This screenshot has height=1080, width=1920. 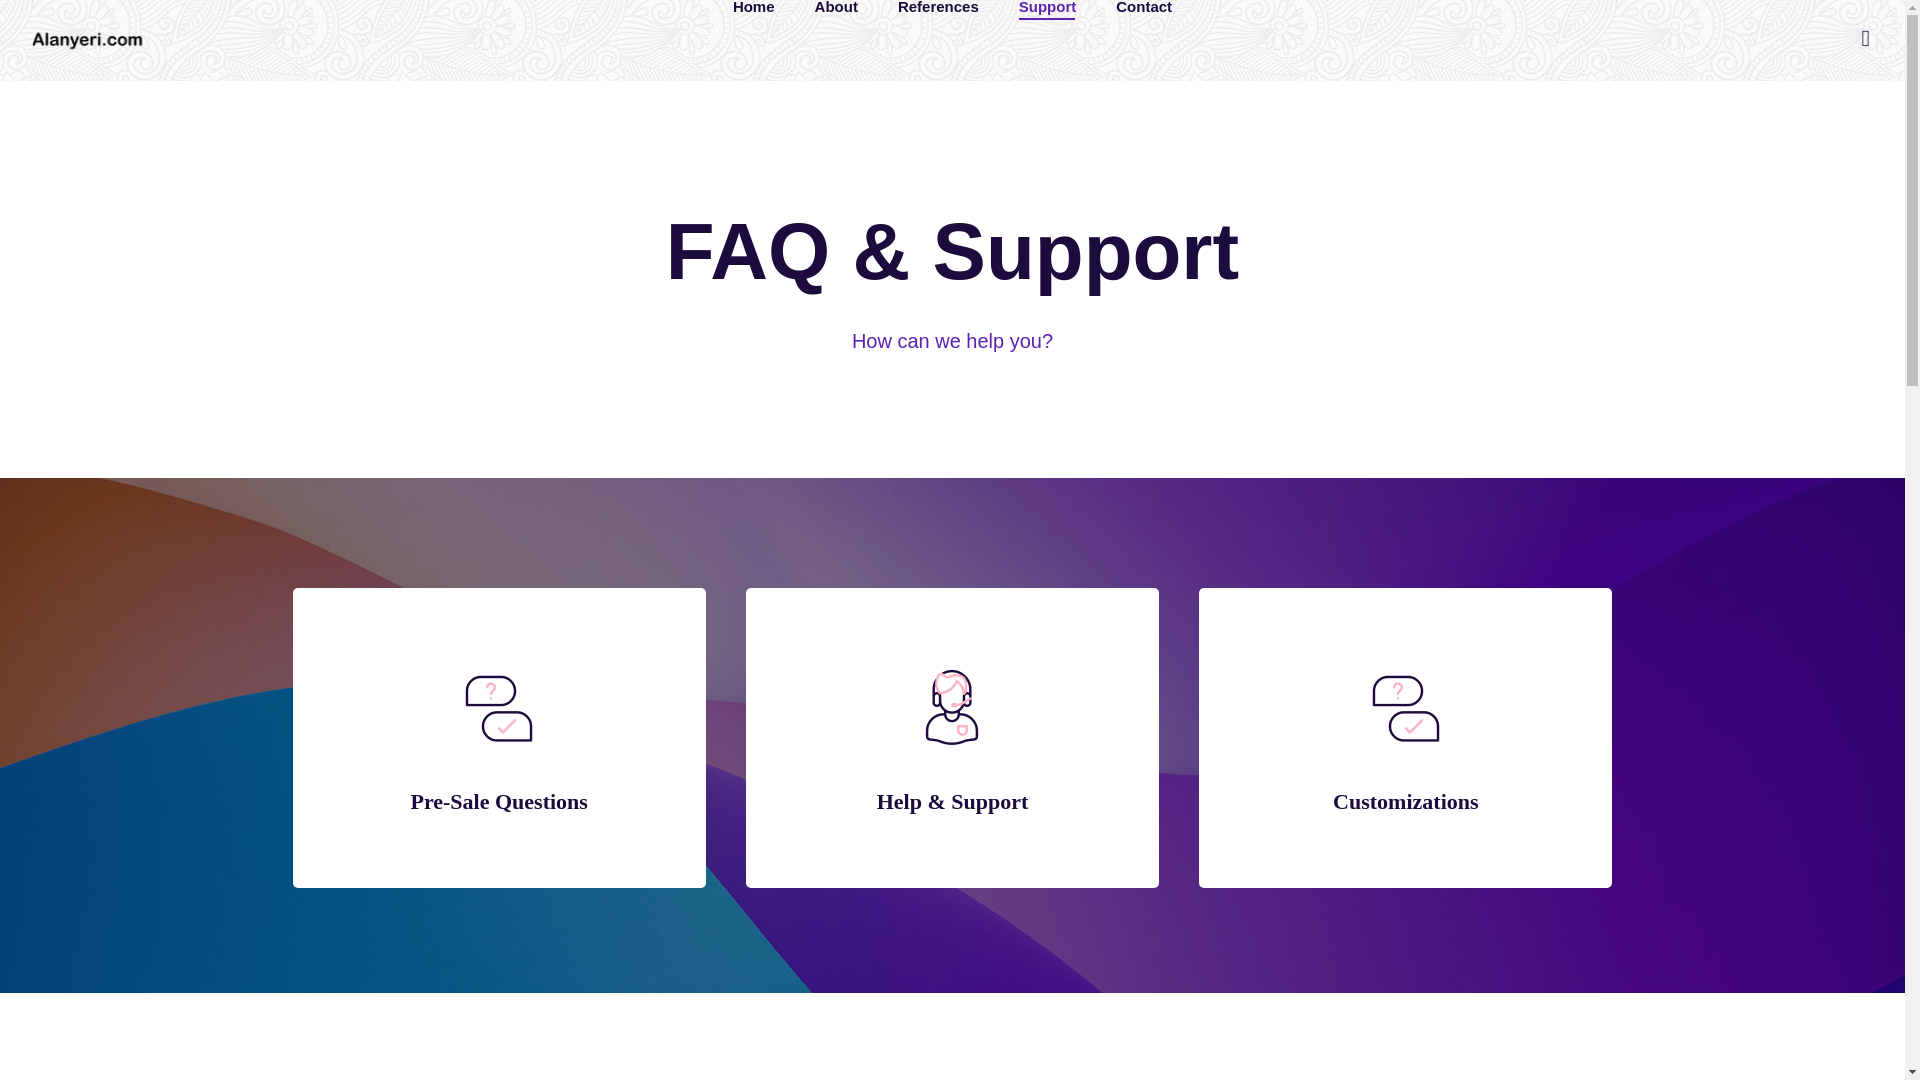 What do you see at coordinates (498, 846) in the screenshot?
I see `Contact us` at bounding box center [498, 846].